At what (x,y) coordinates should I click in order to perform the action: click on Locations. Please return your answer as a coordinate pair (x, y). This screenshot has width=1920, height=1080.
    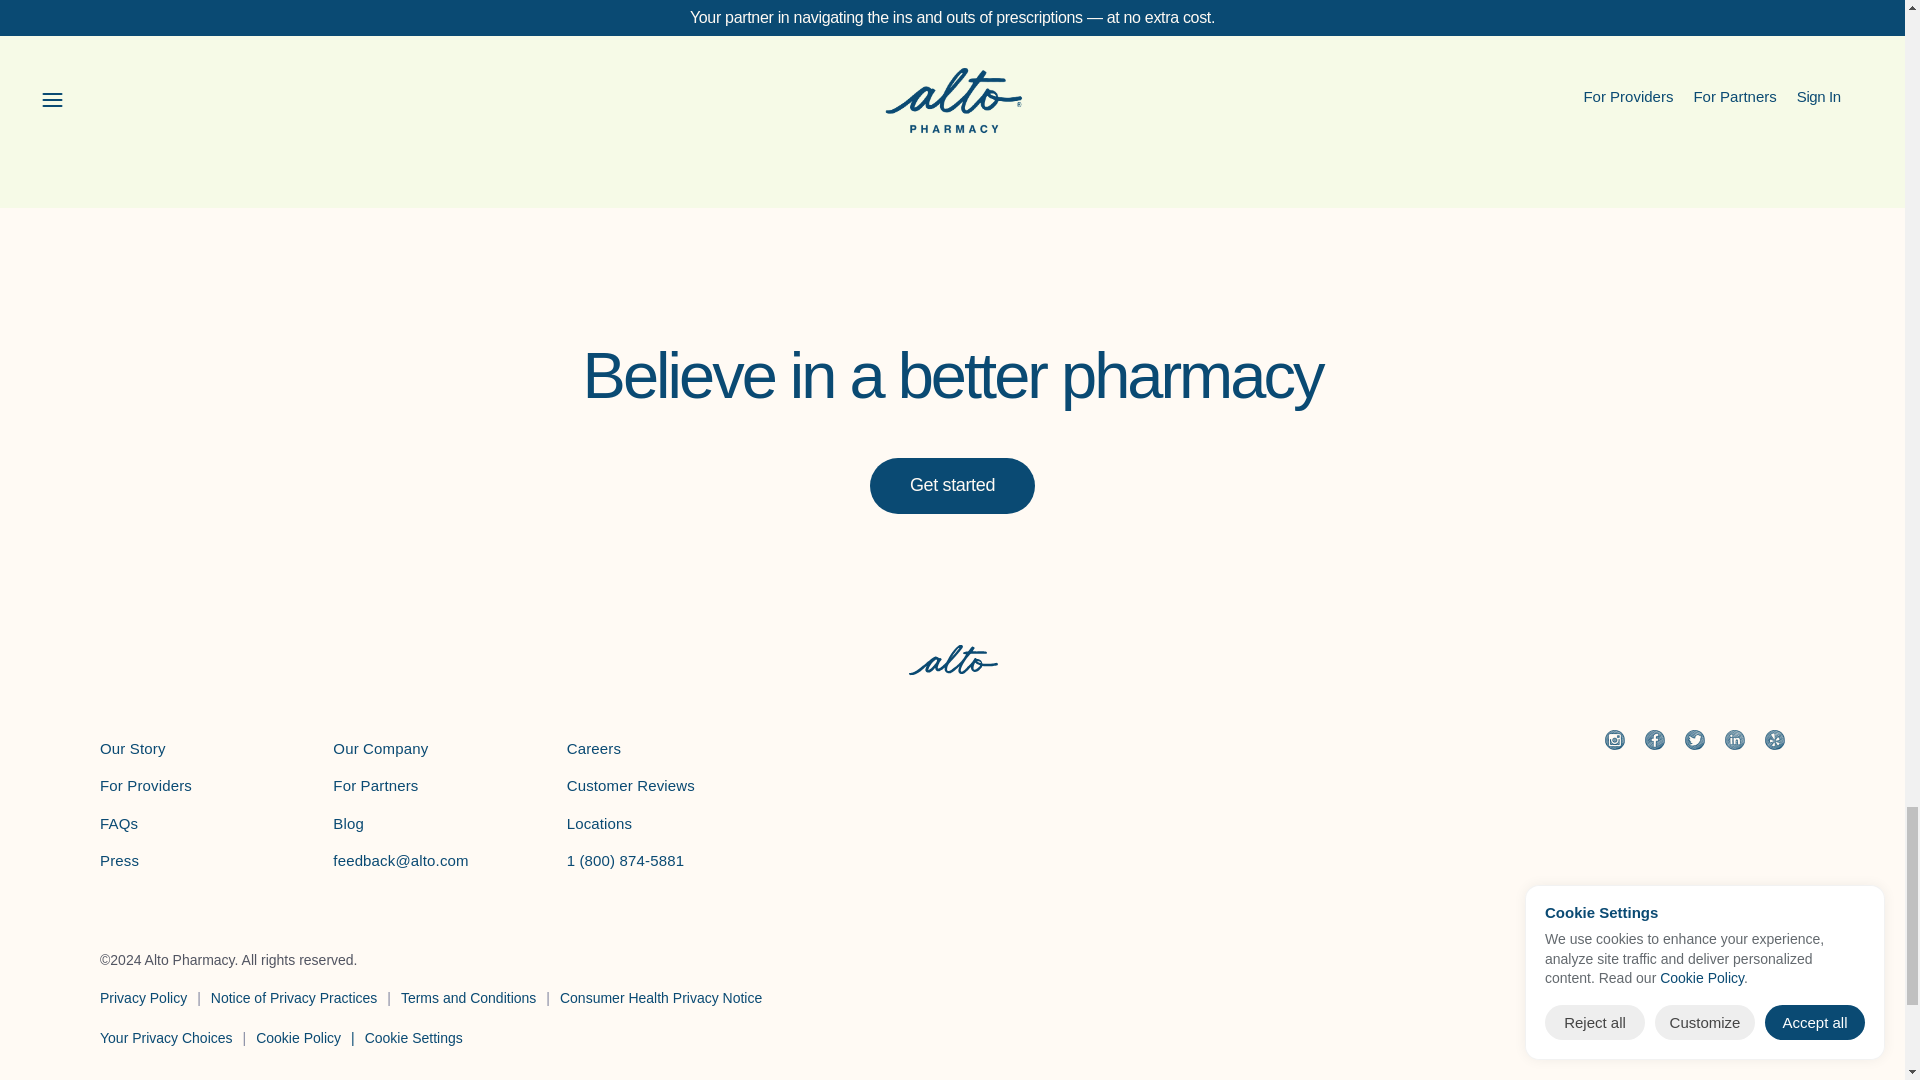
    Looking at the image, I should click on (600, 823).